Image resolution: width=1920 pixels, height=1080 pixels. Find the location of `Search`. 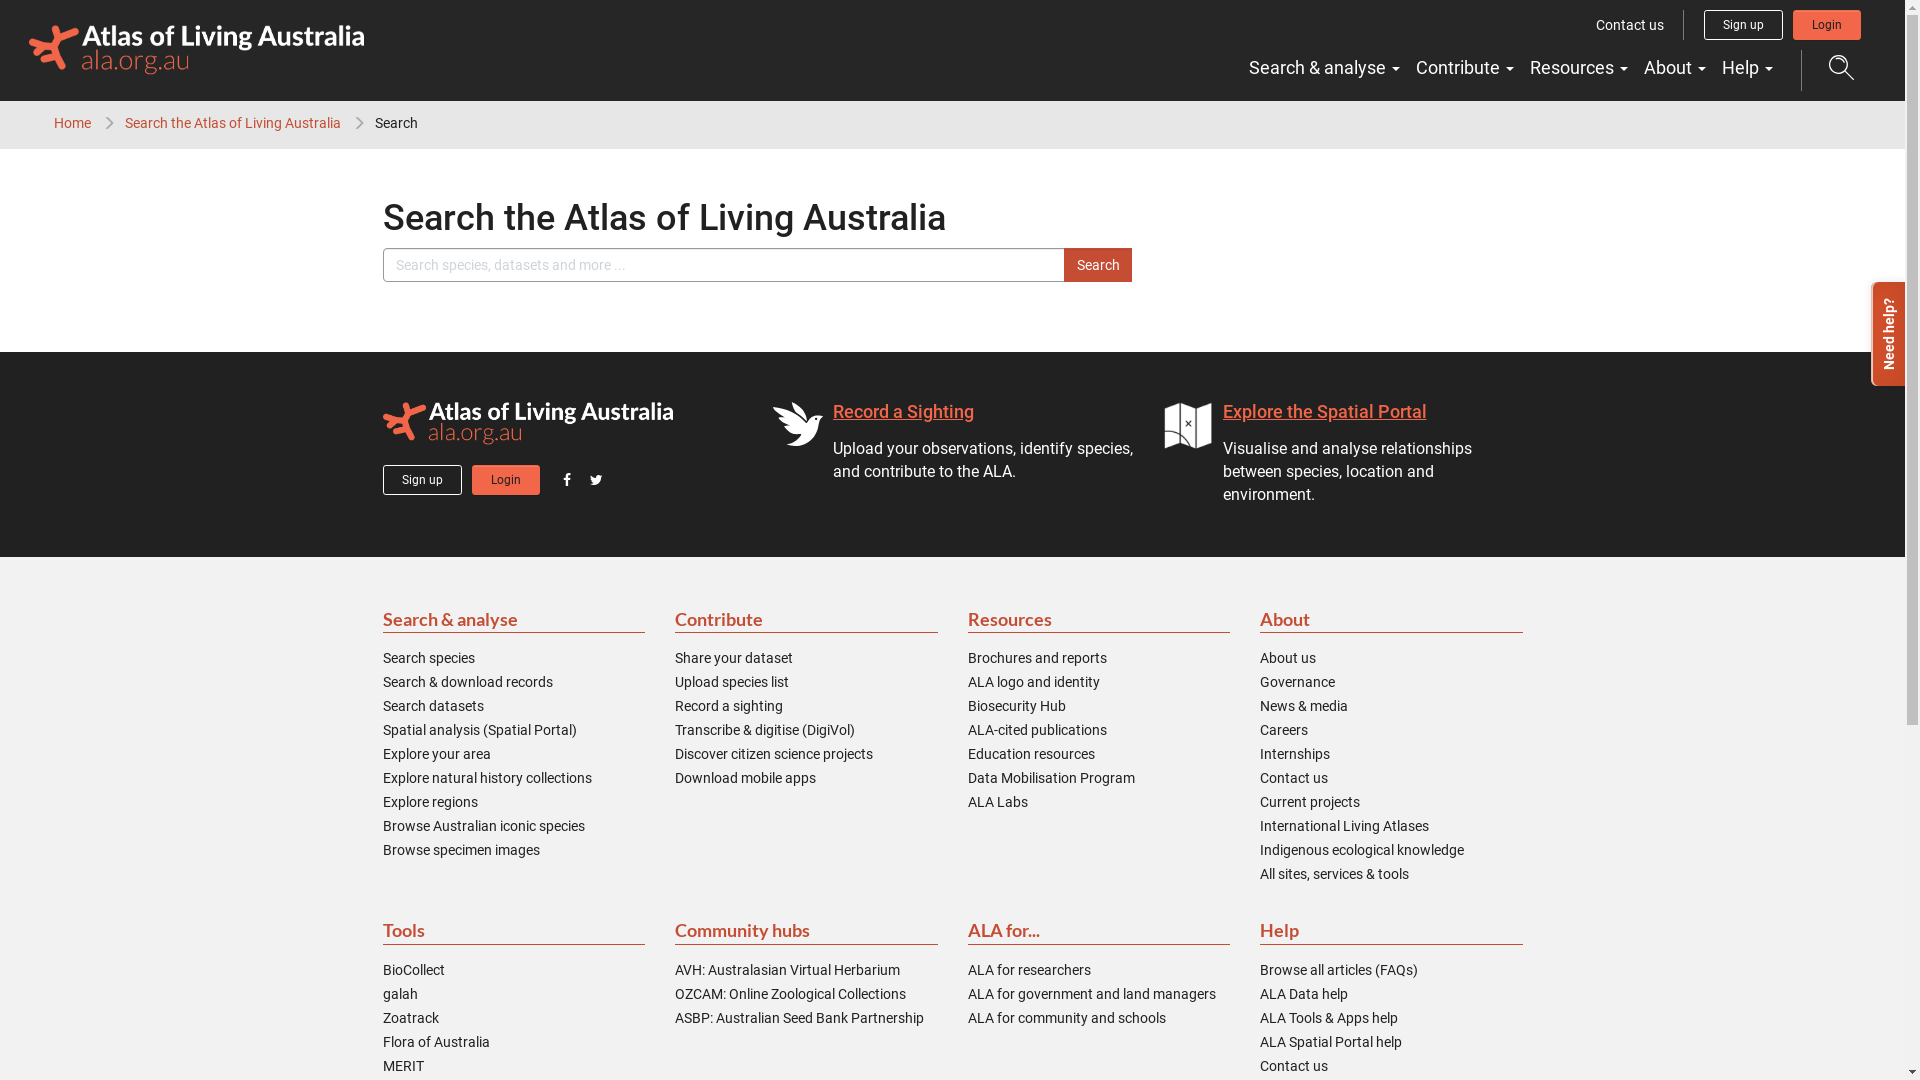

Search is located at coordinates (1098, 265).